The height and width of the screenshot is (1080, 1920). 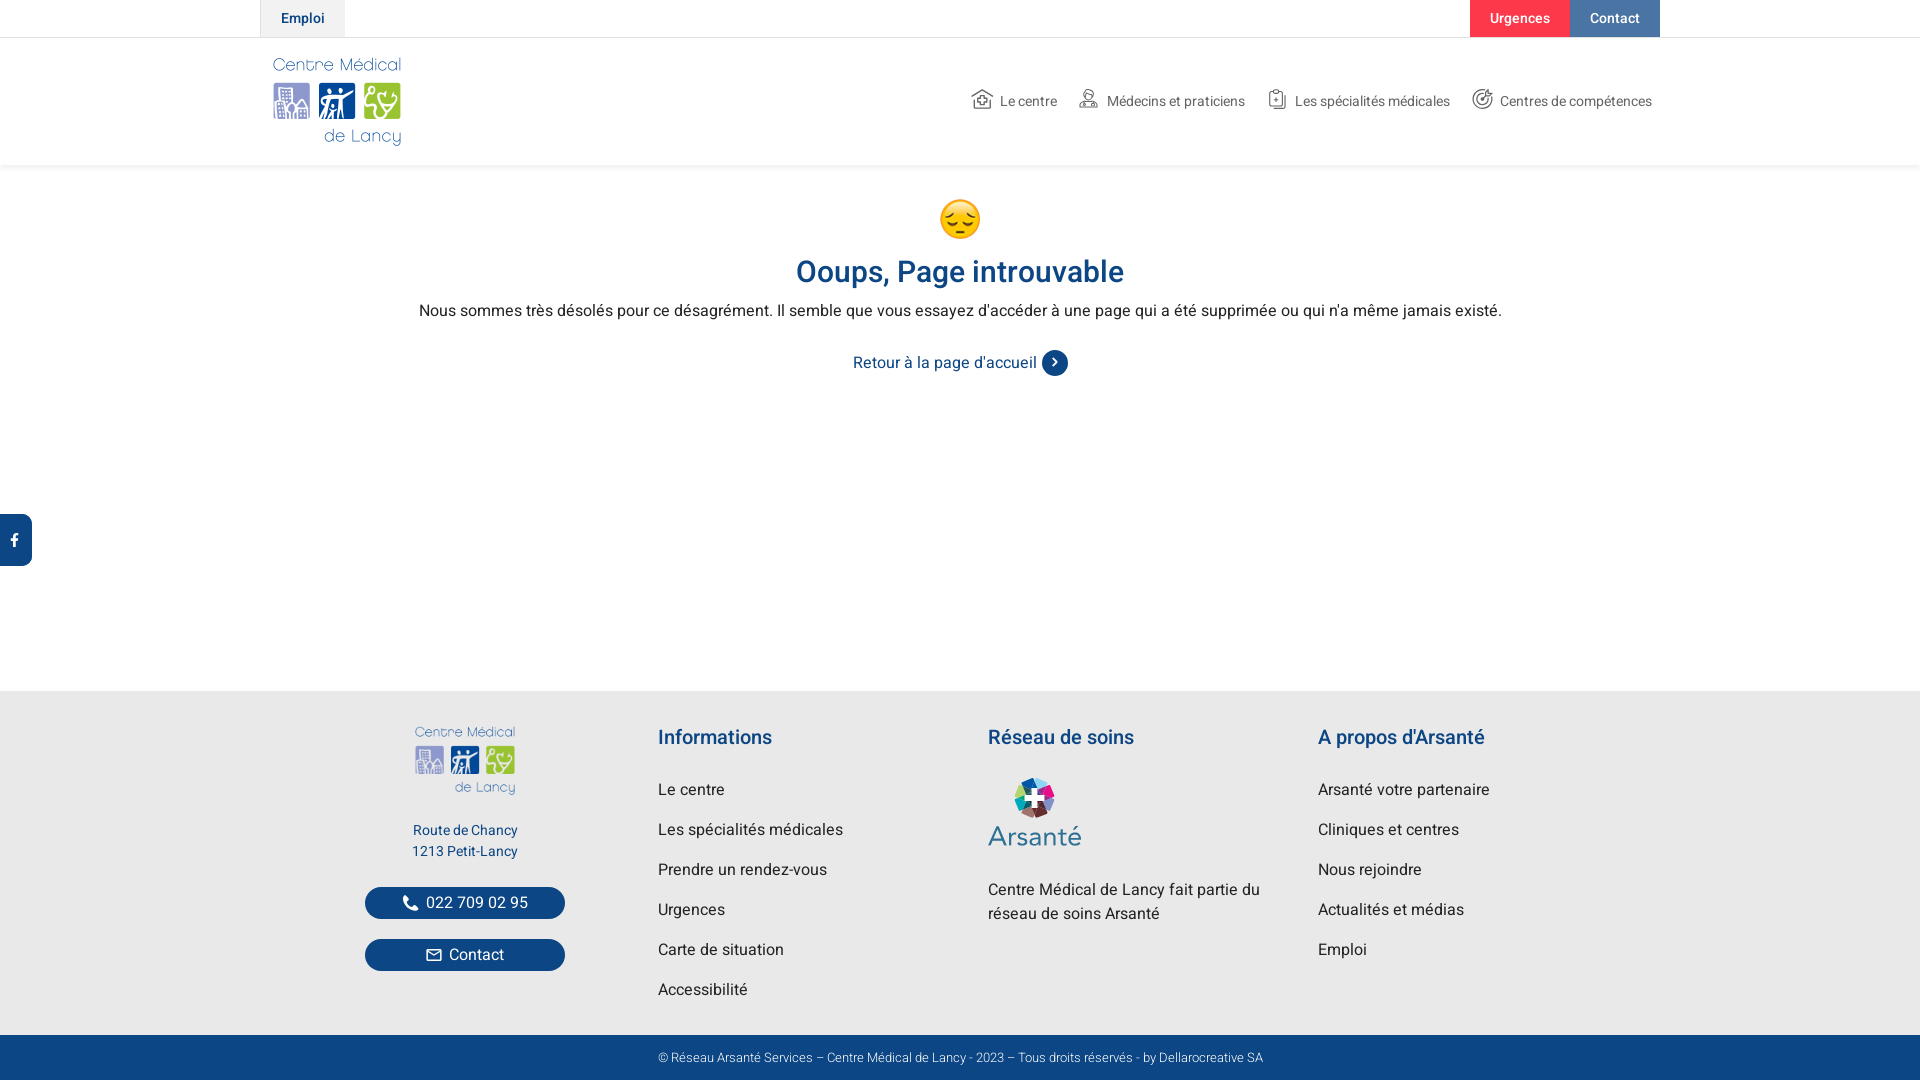 I want to click on Carte de situation, so click(x=721, y=950).